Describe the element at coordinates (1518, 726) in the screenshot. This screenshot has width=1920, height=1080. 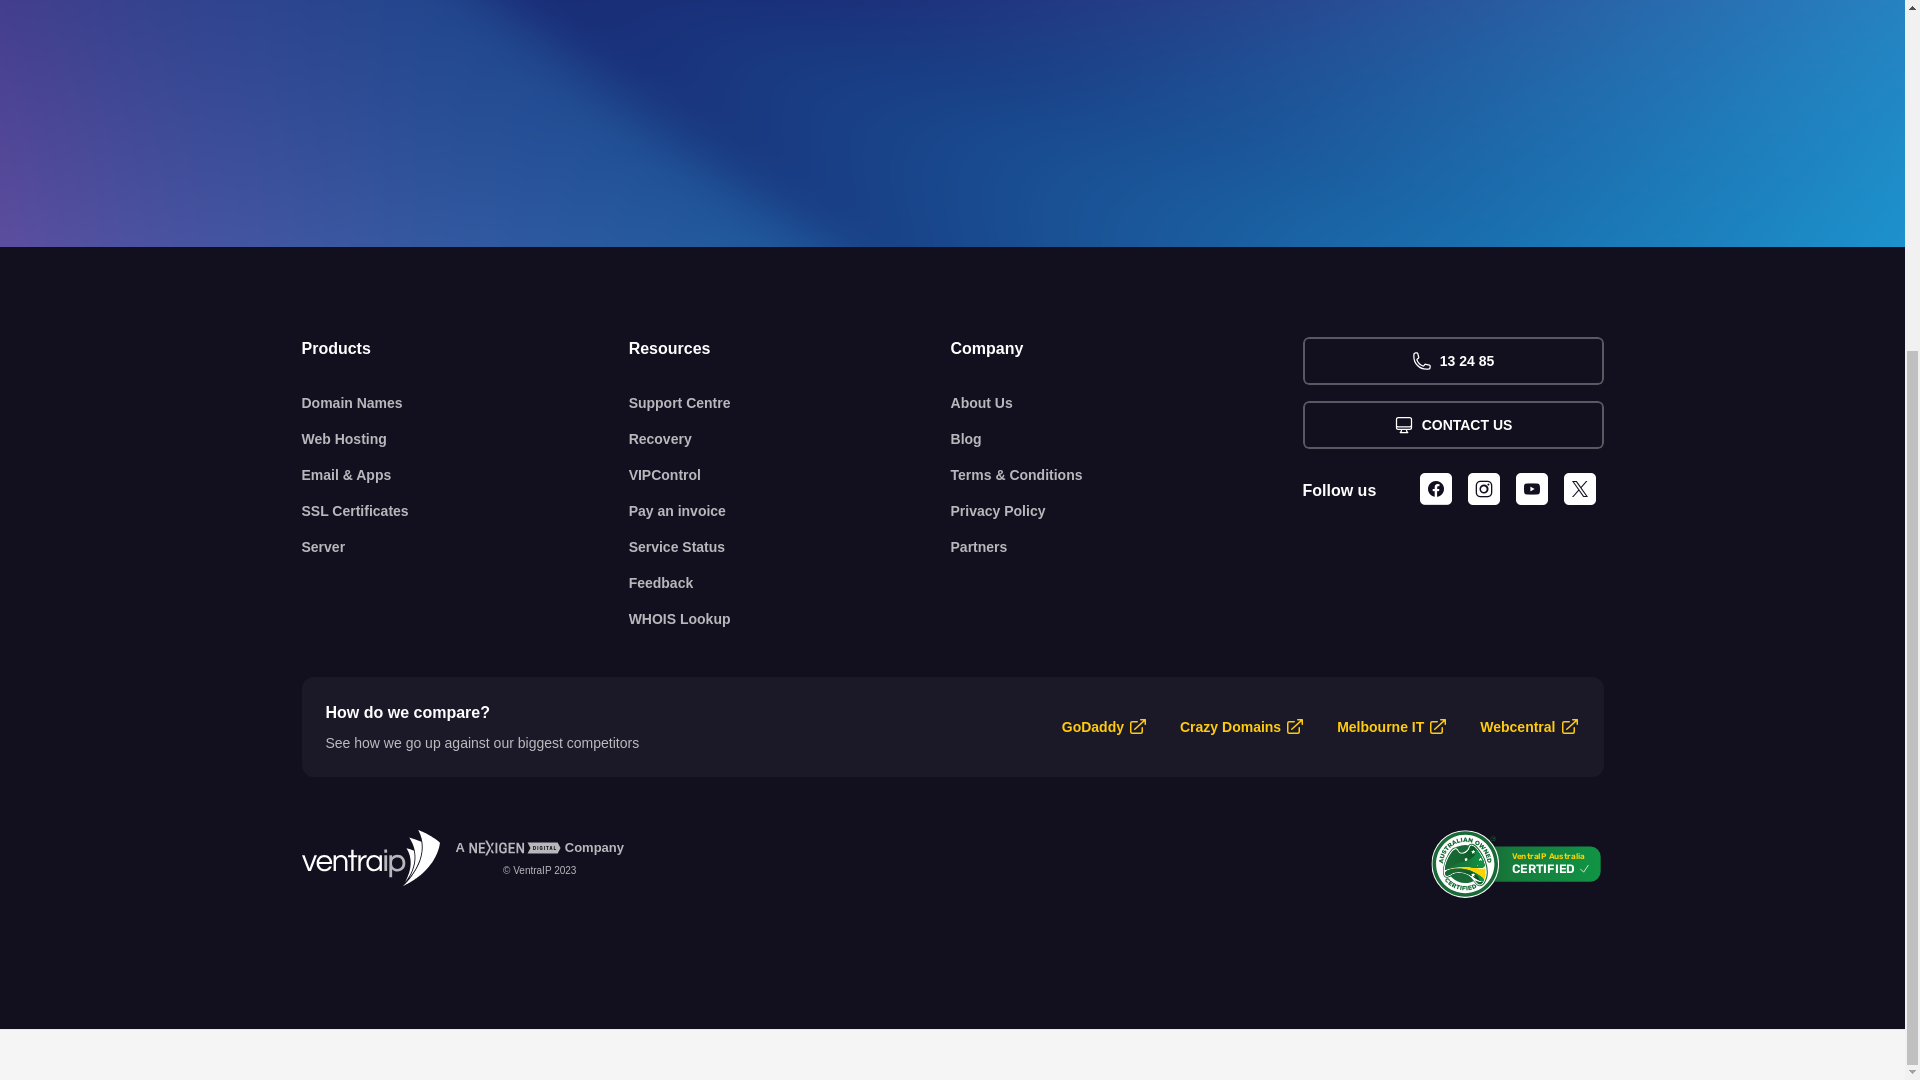
I see `Webcentral` at that location.